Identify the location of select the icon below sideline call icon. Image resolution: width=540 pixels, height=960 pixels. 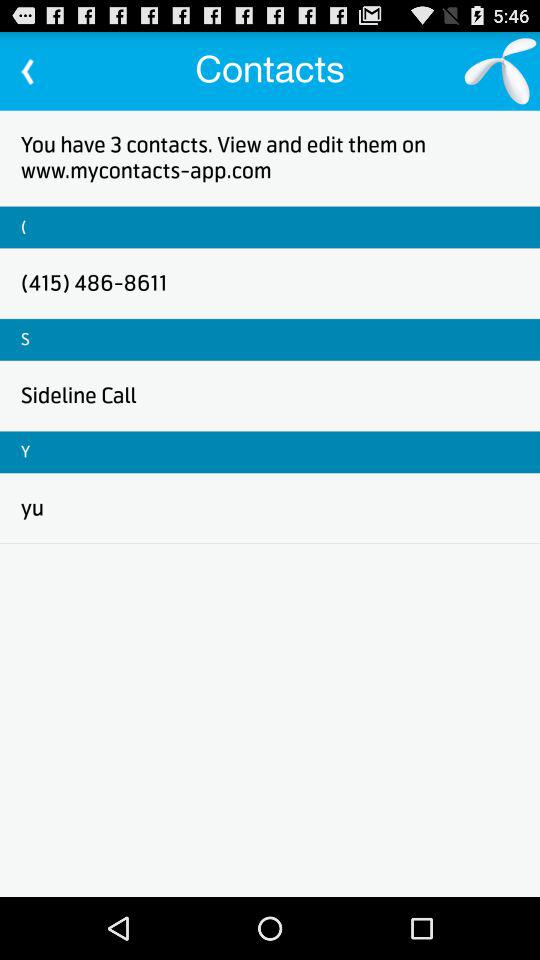
(26, 452).